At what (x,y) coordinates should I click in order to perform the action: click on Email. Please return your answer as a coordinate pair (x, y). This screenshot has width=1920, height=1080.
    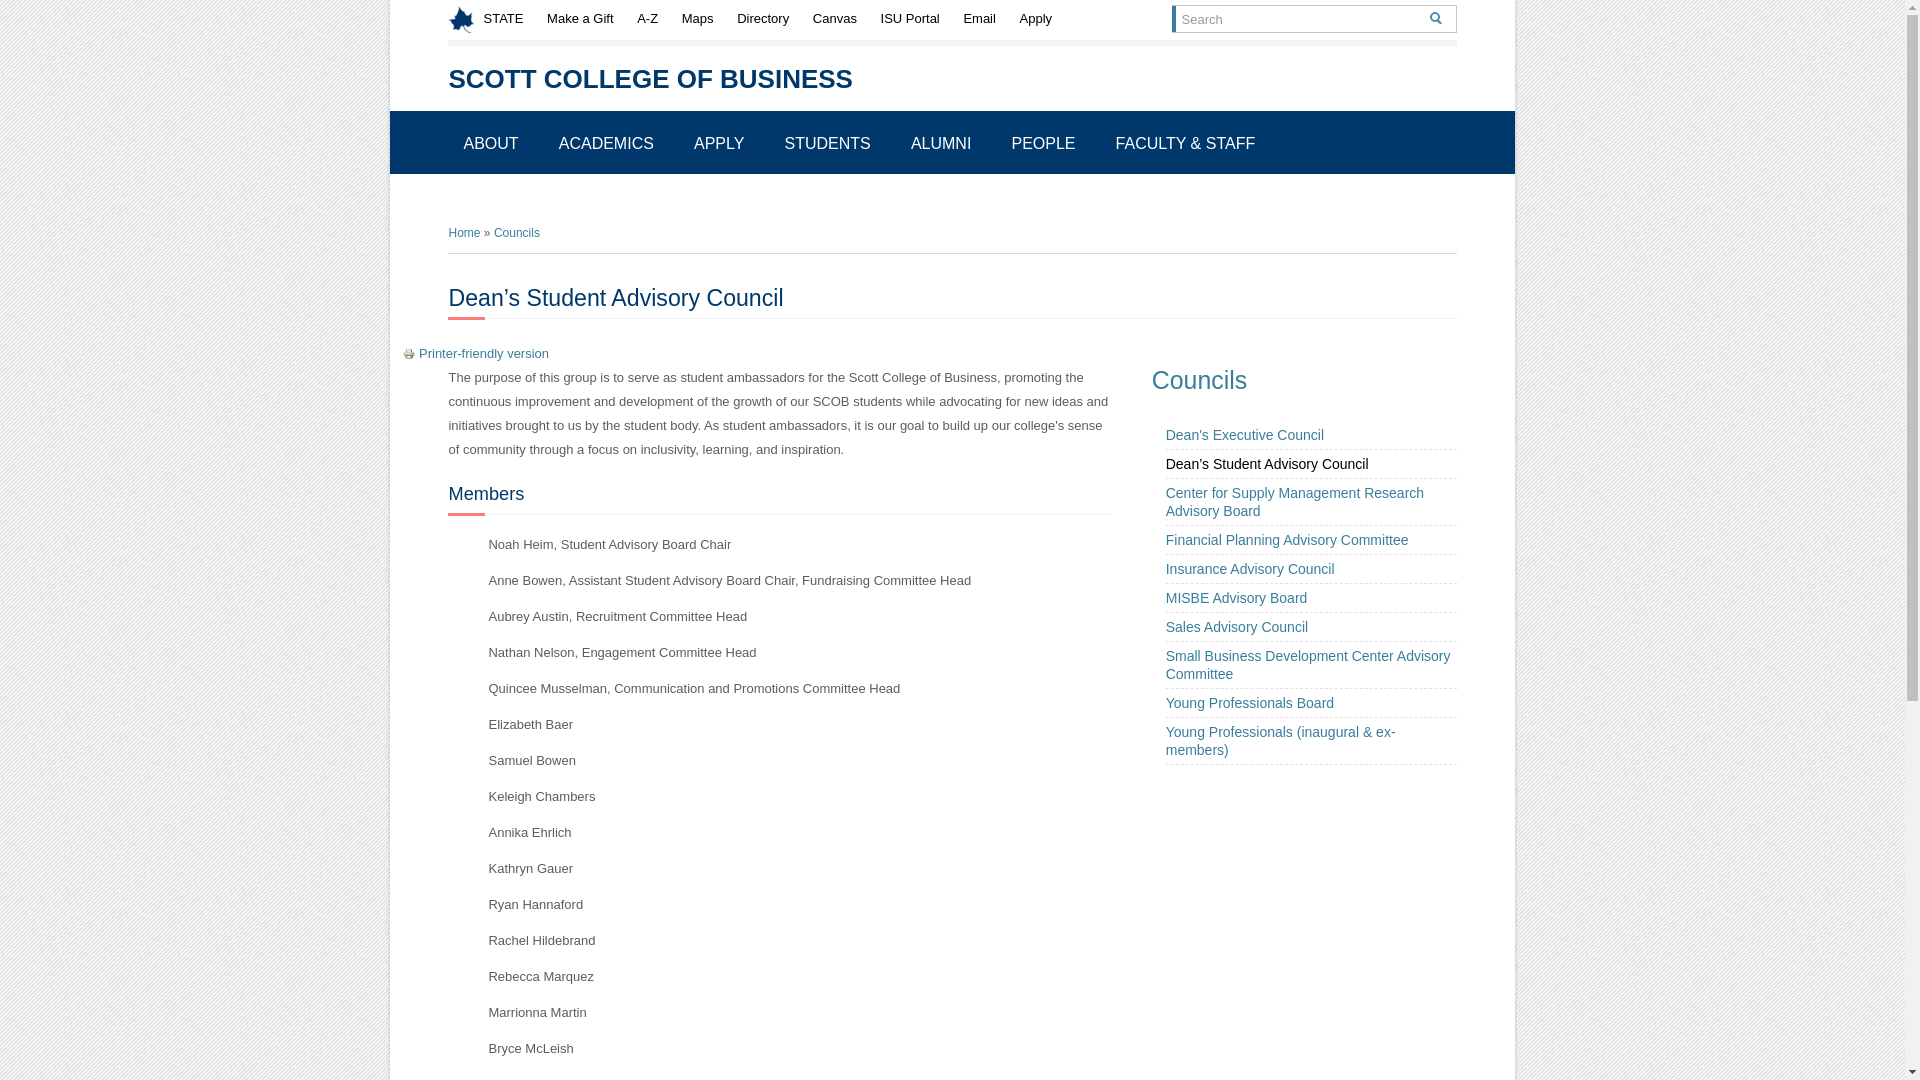
    Looking at the image, I should click on (979, 19).